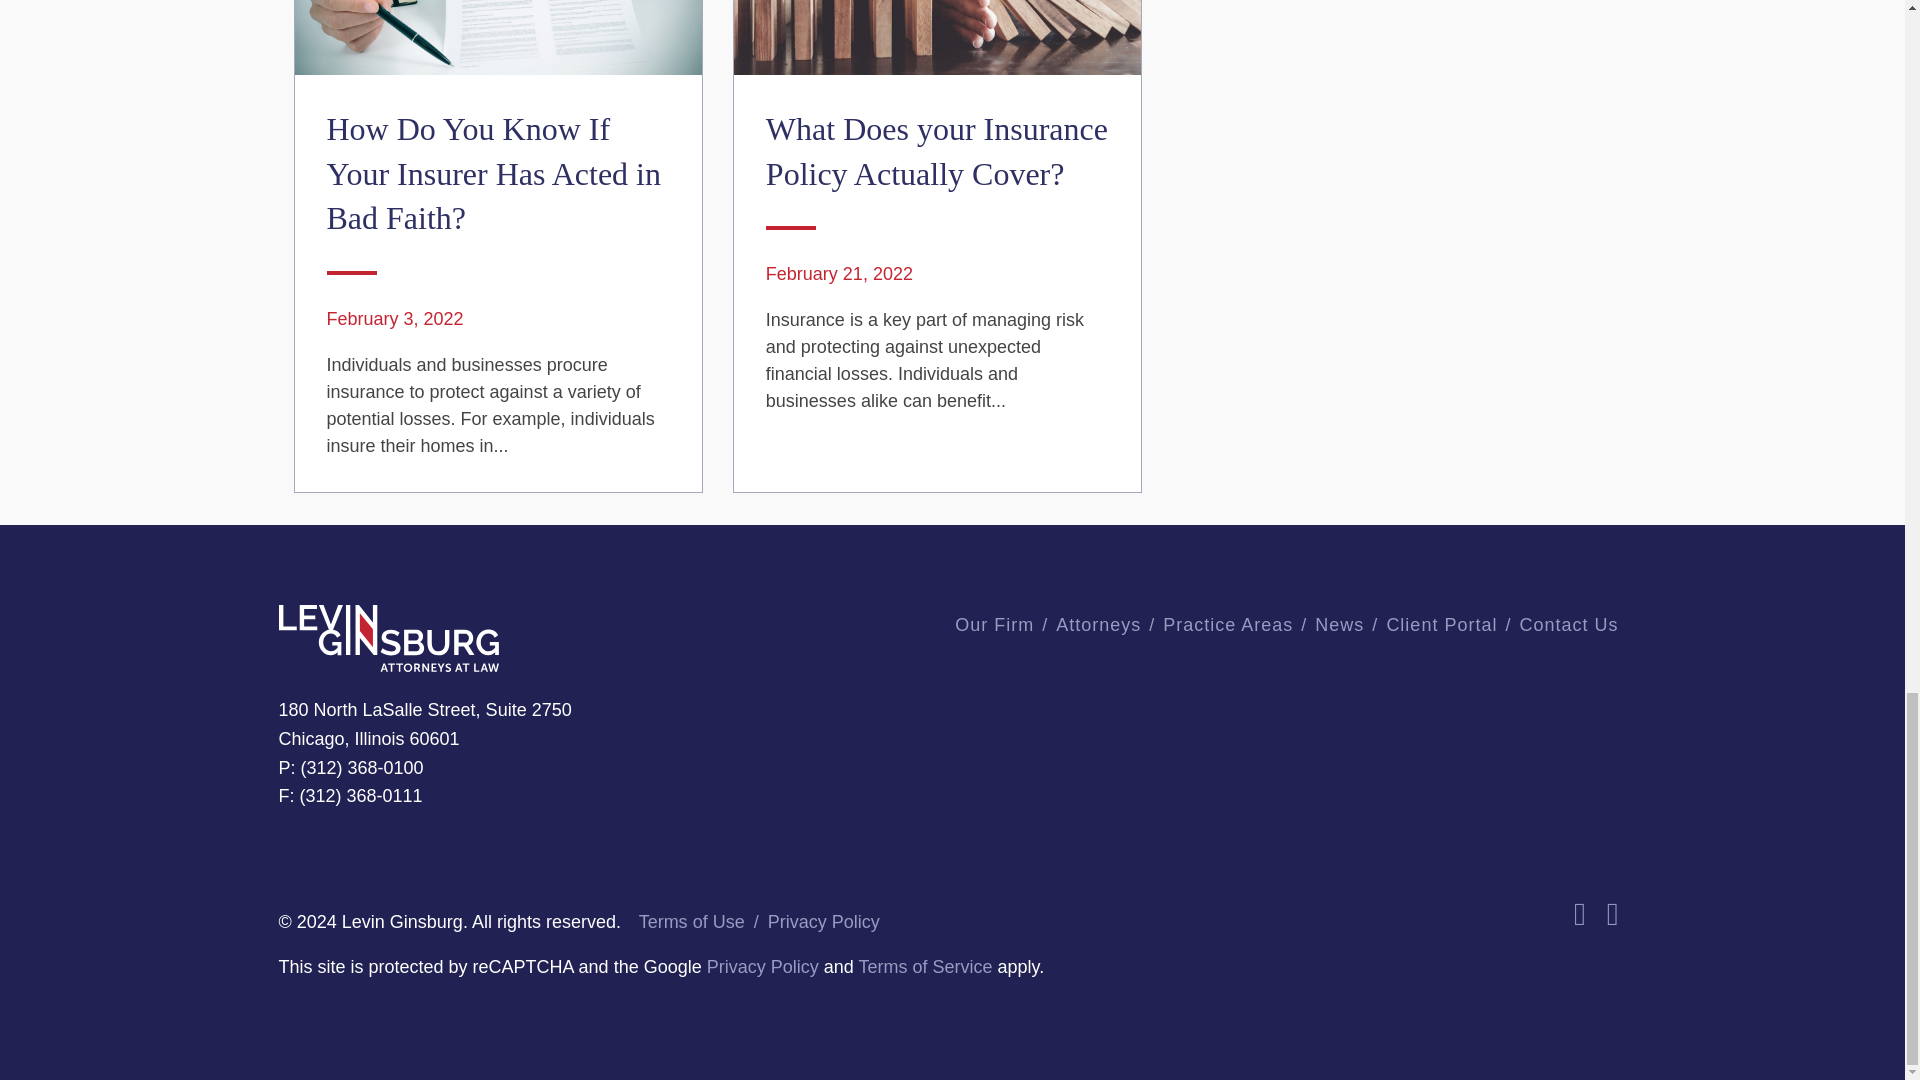 This screenshot has height=1080, width=1920. What do you see at coordinates (936, 37) in the screenshot?
I see `business-insurance - Levin Ginsburg` at bounding box center [936, 37].